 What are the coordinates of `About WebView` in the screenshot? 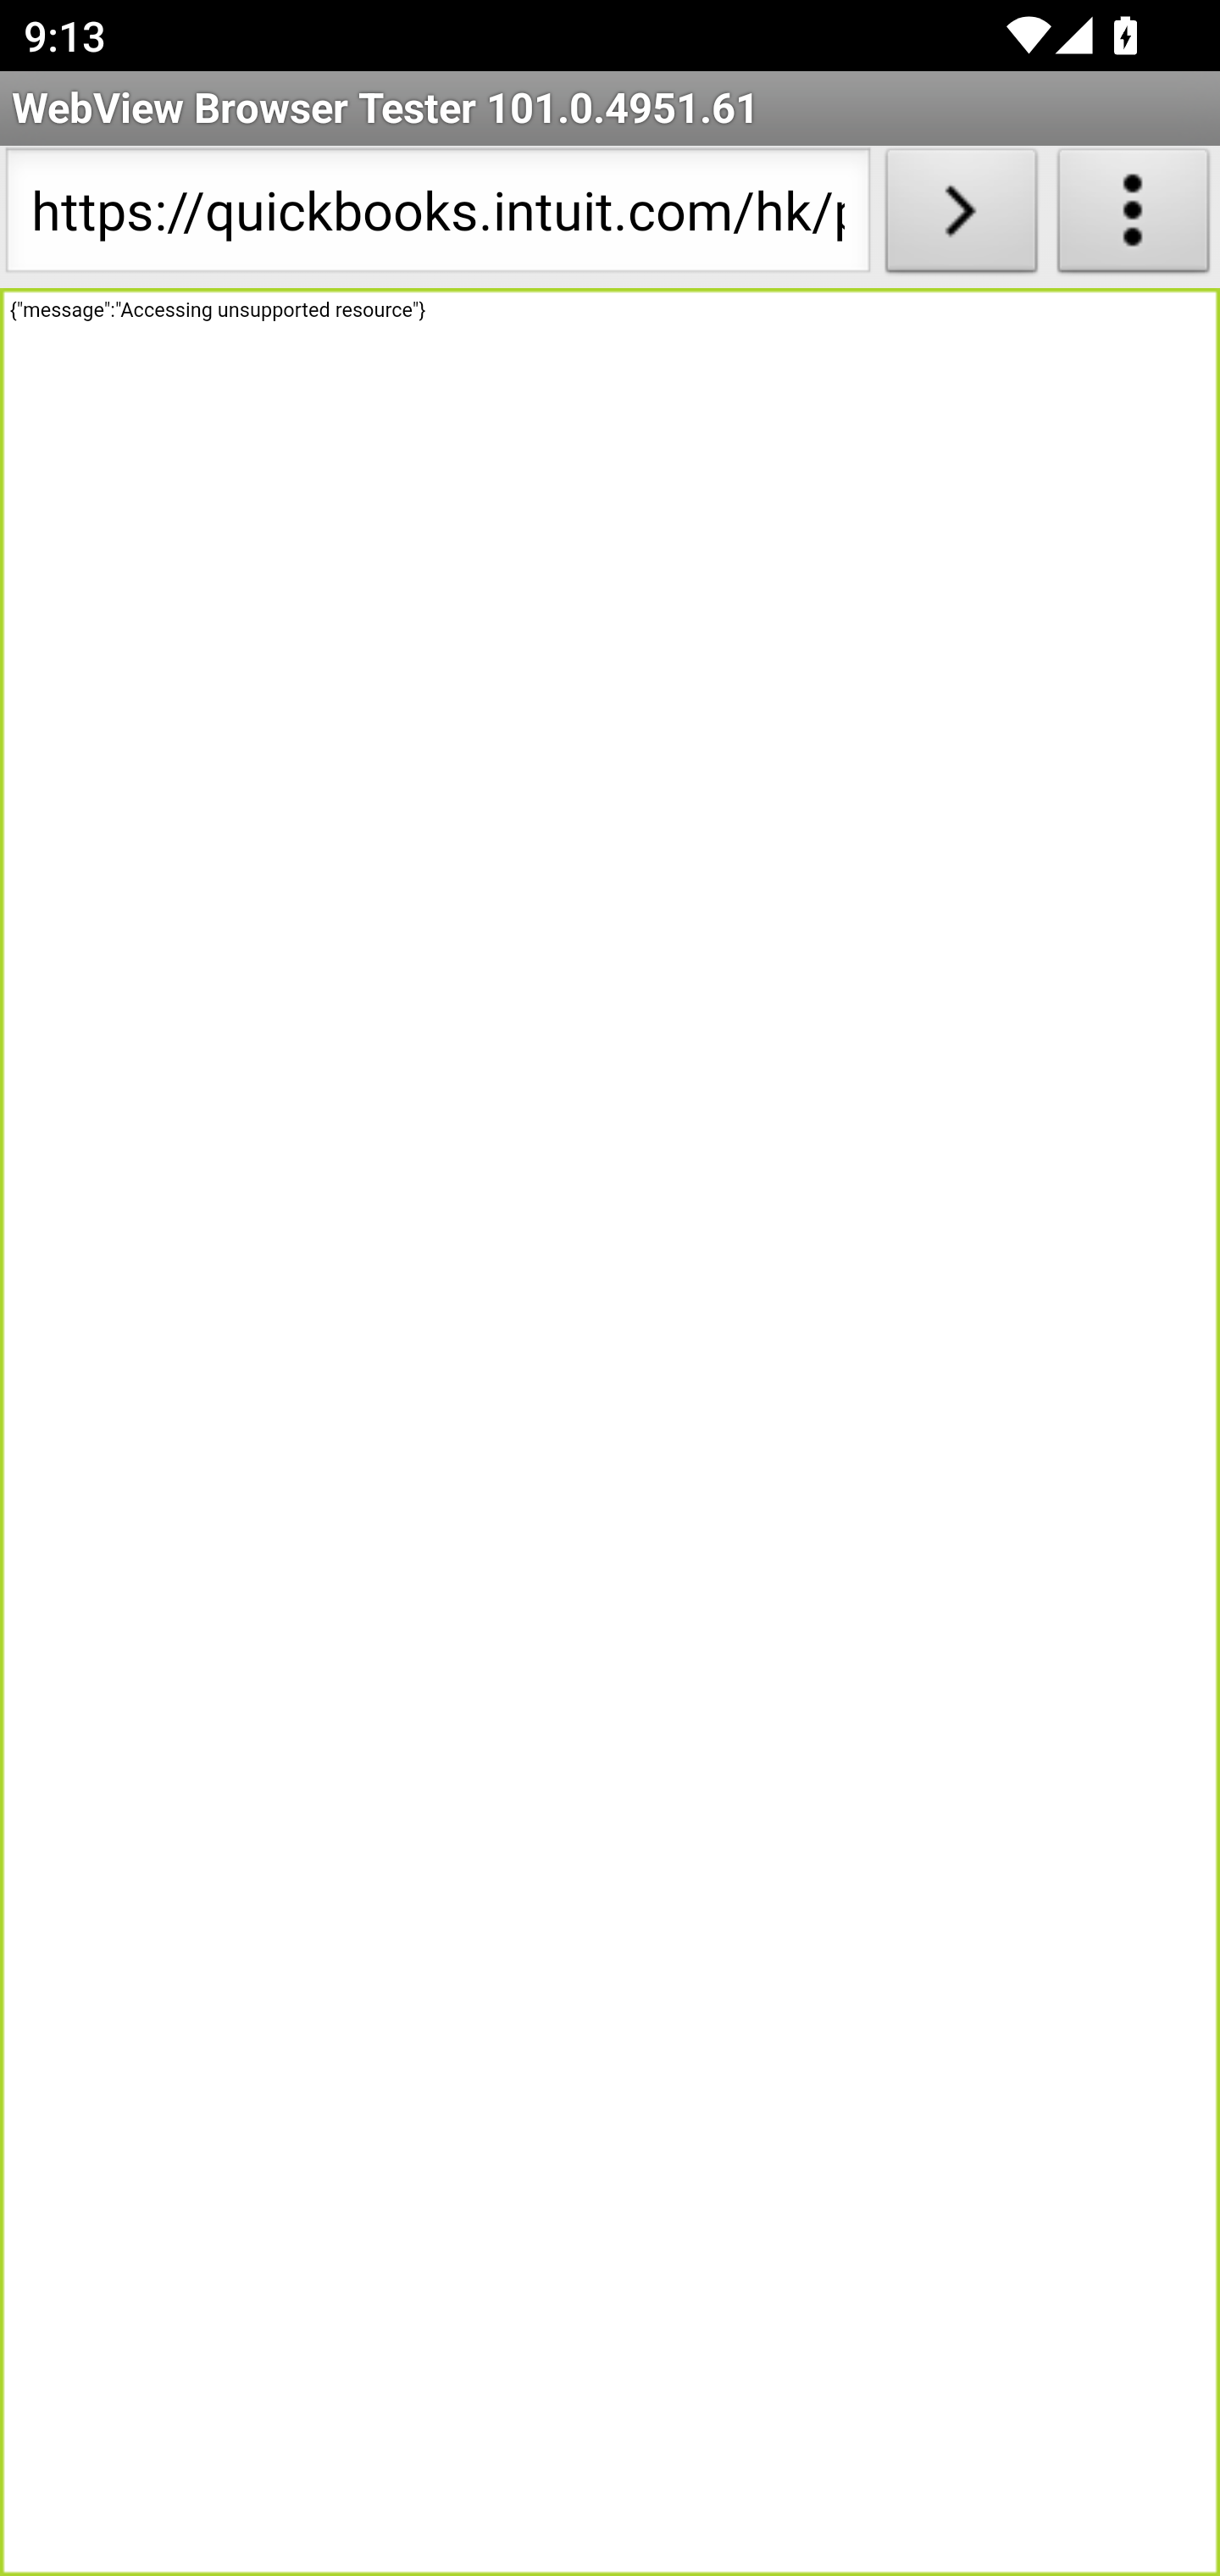 It's located at (1134, 217).